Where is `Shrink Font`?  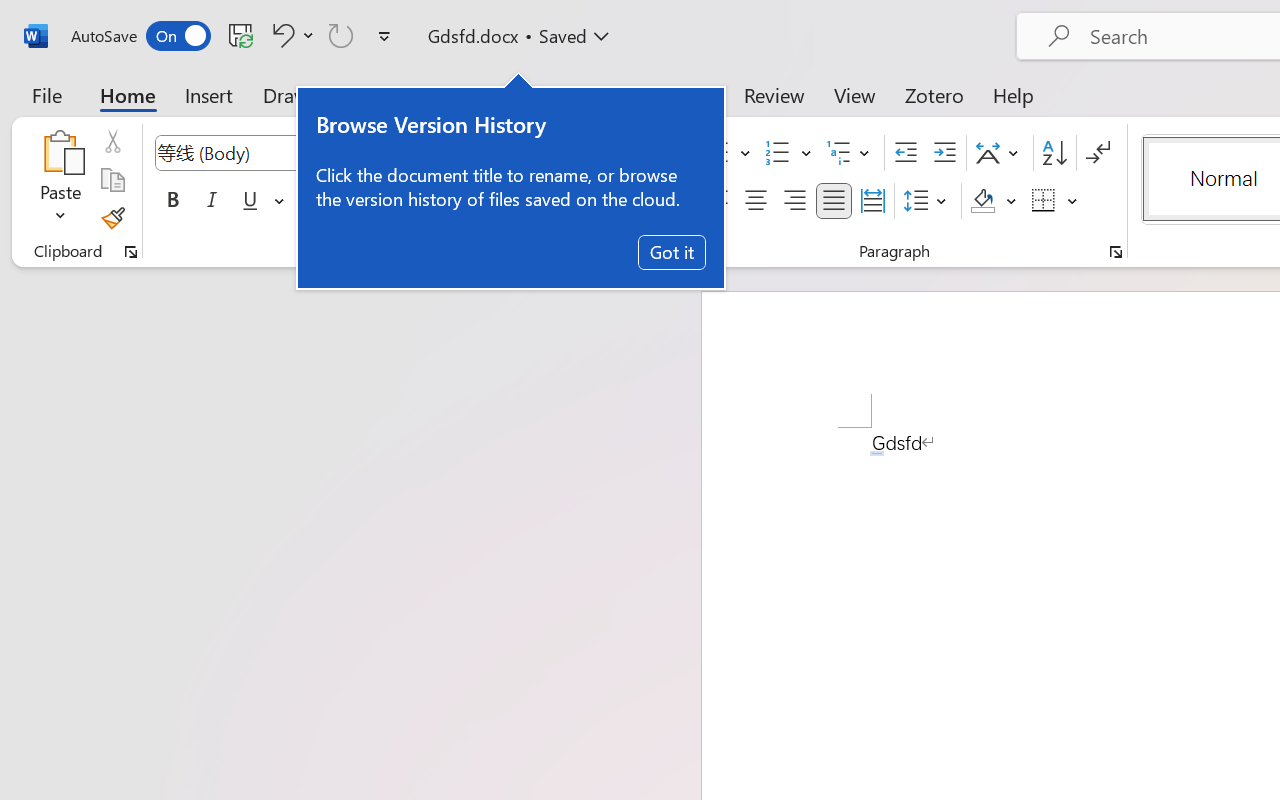
Shrink Font is located at coordinates (468, 153).